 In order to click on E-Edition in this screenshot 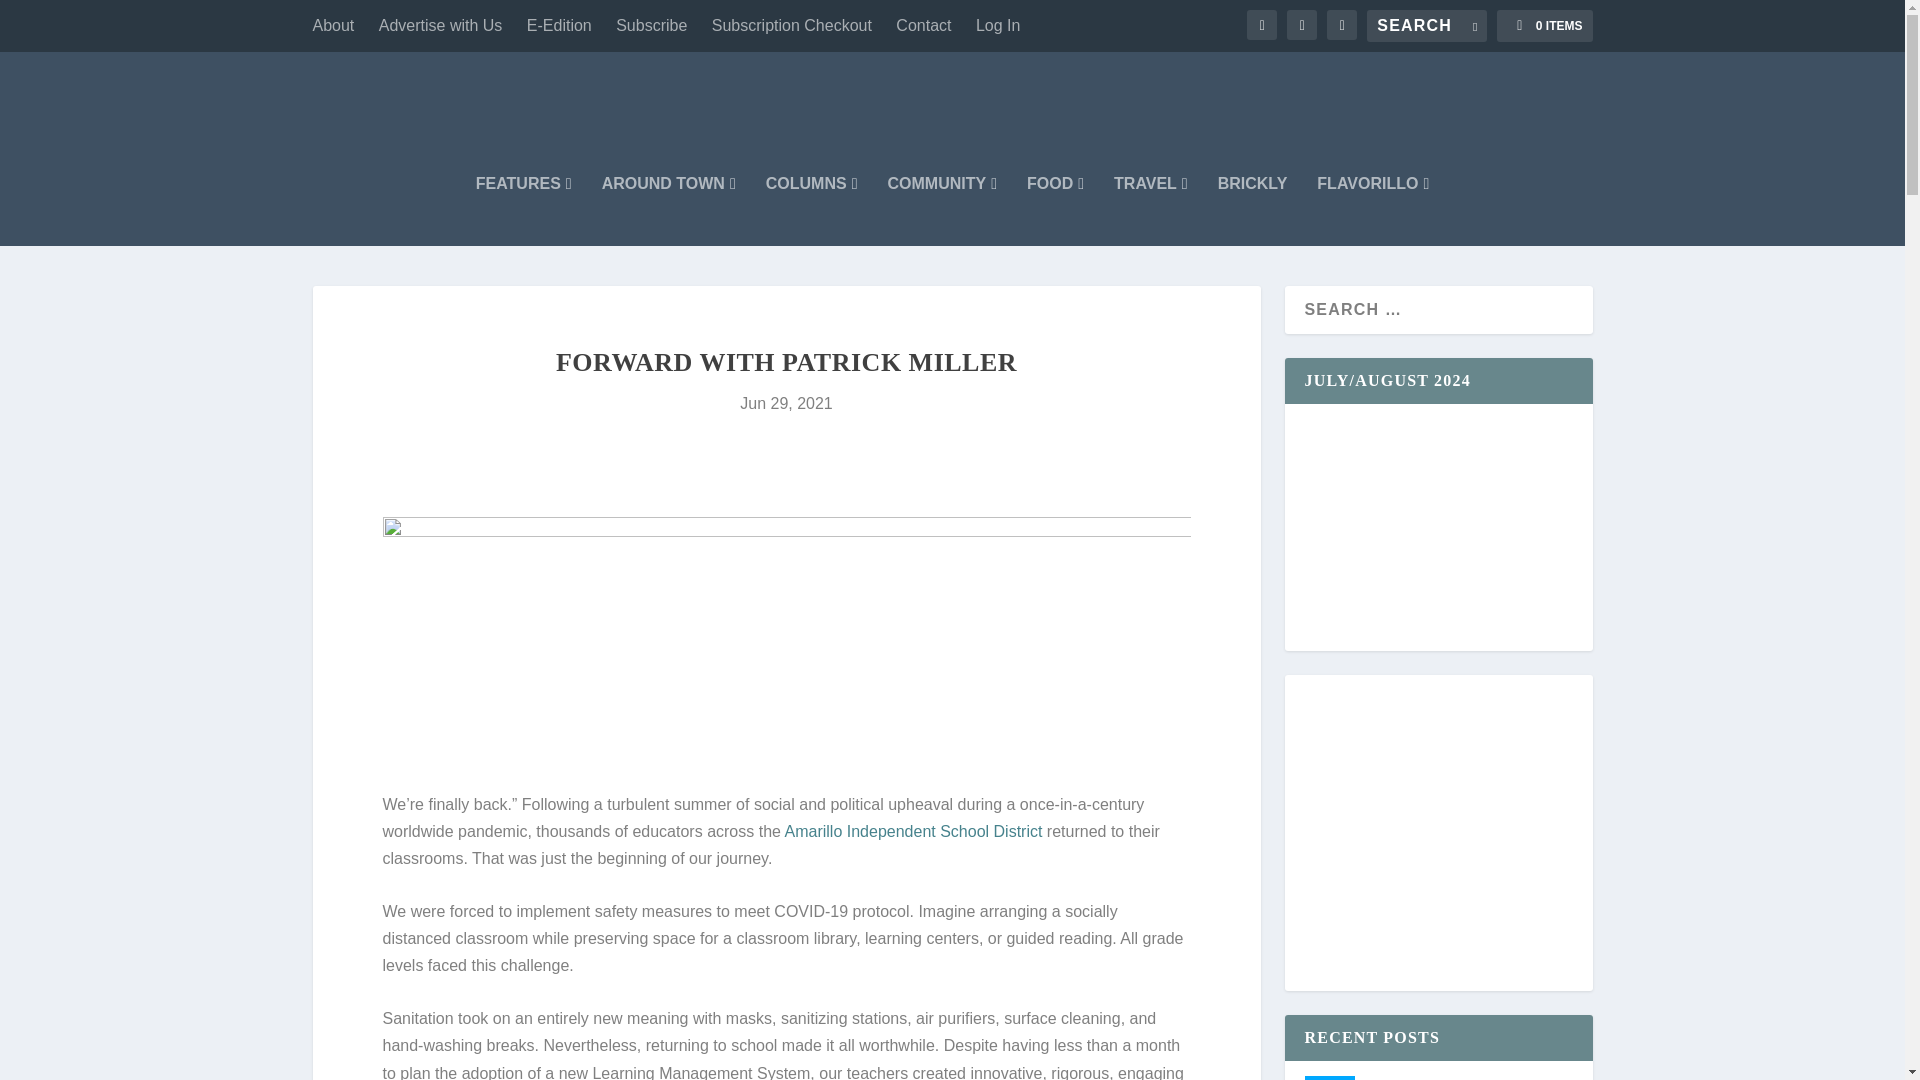, I will do `click(558, 26)`.